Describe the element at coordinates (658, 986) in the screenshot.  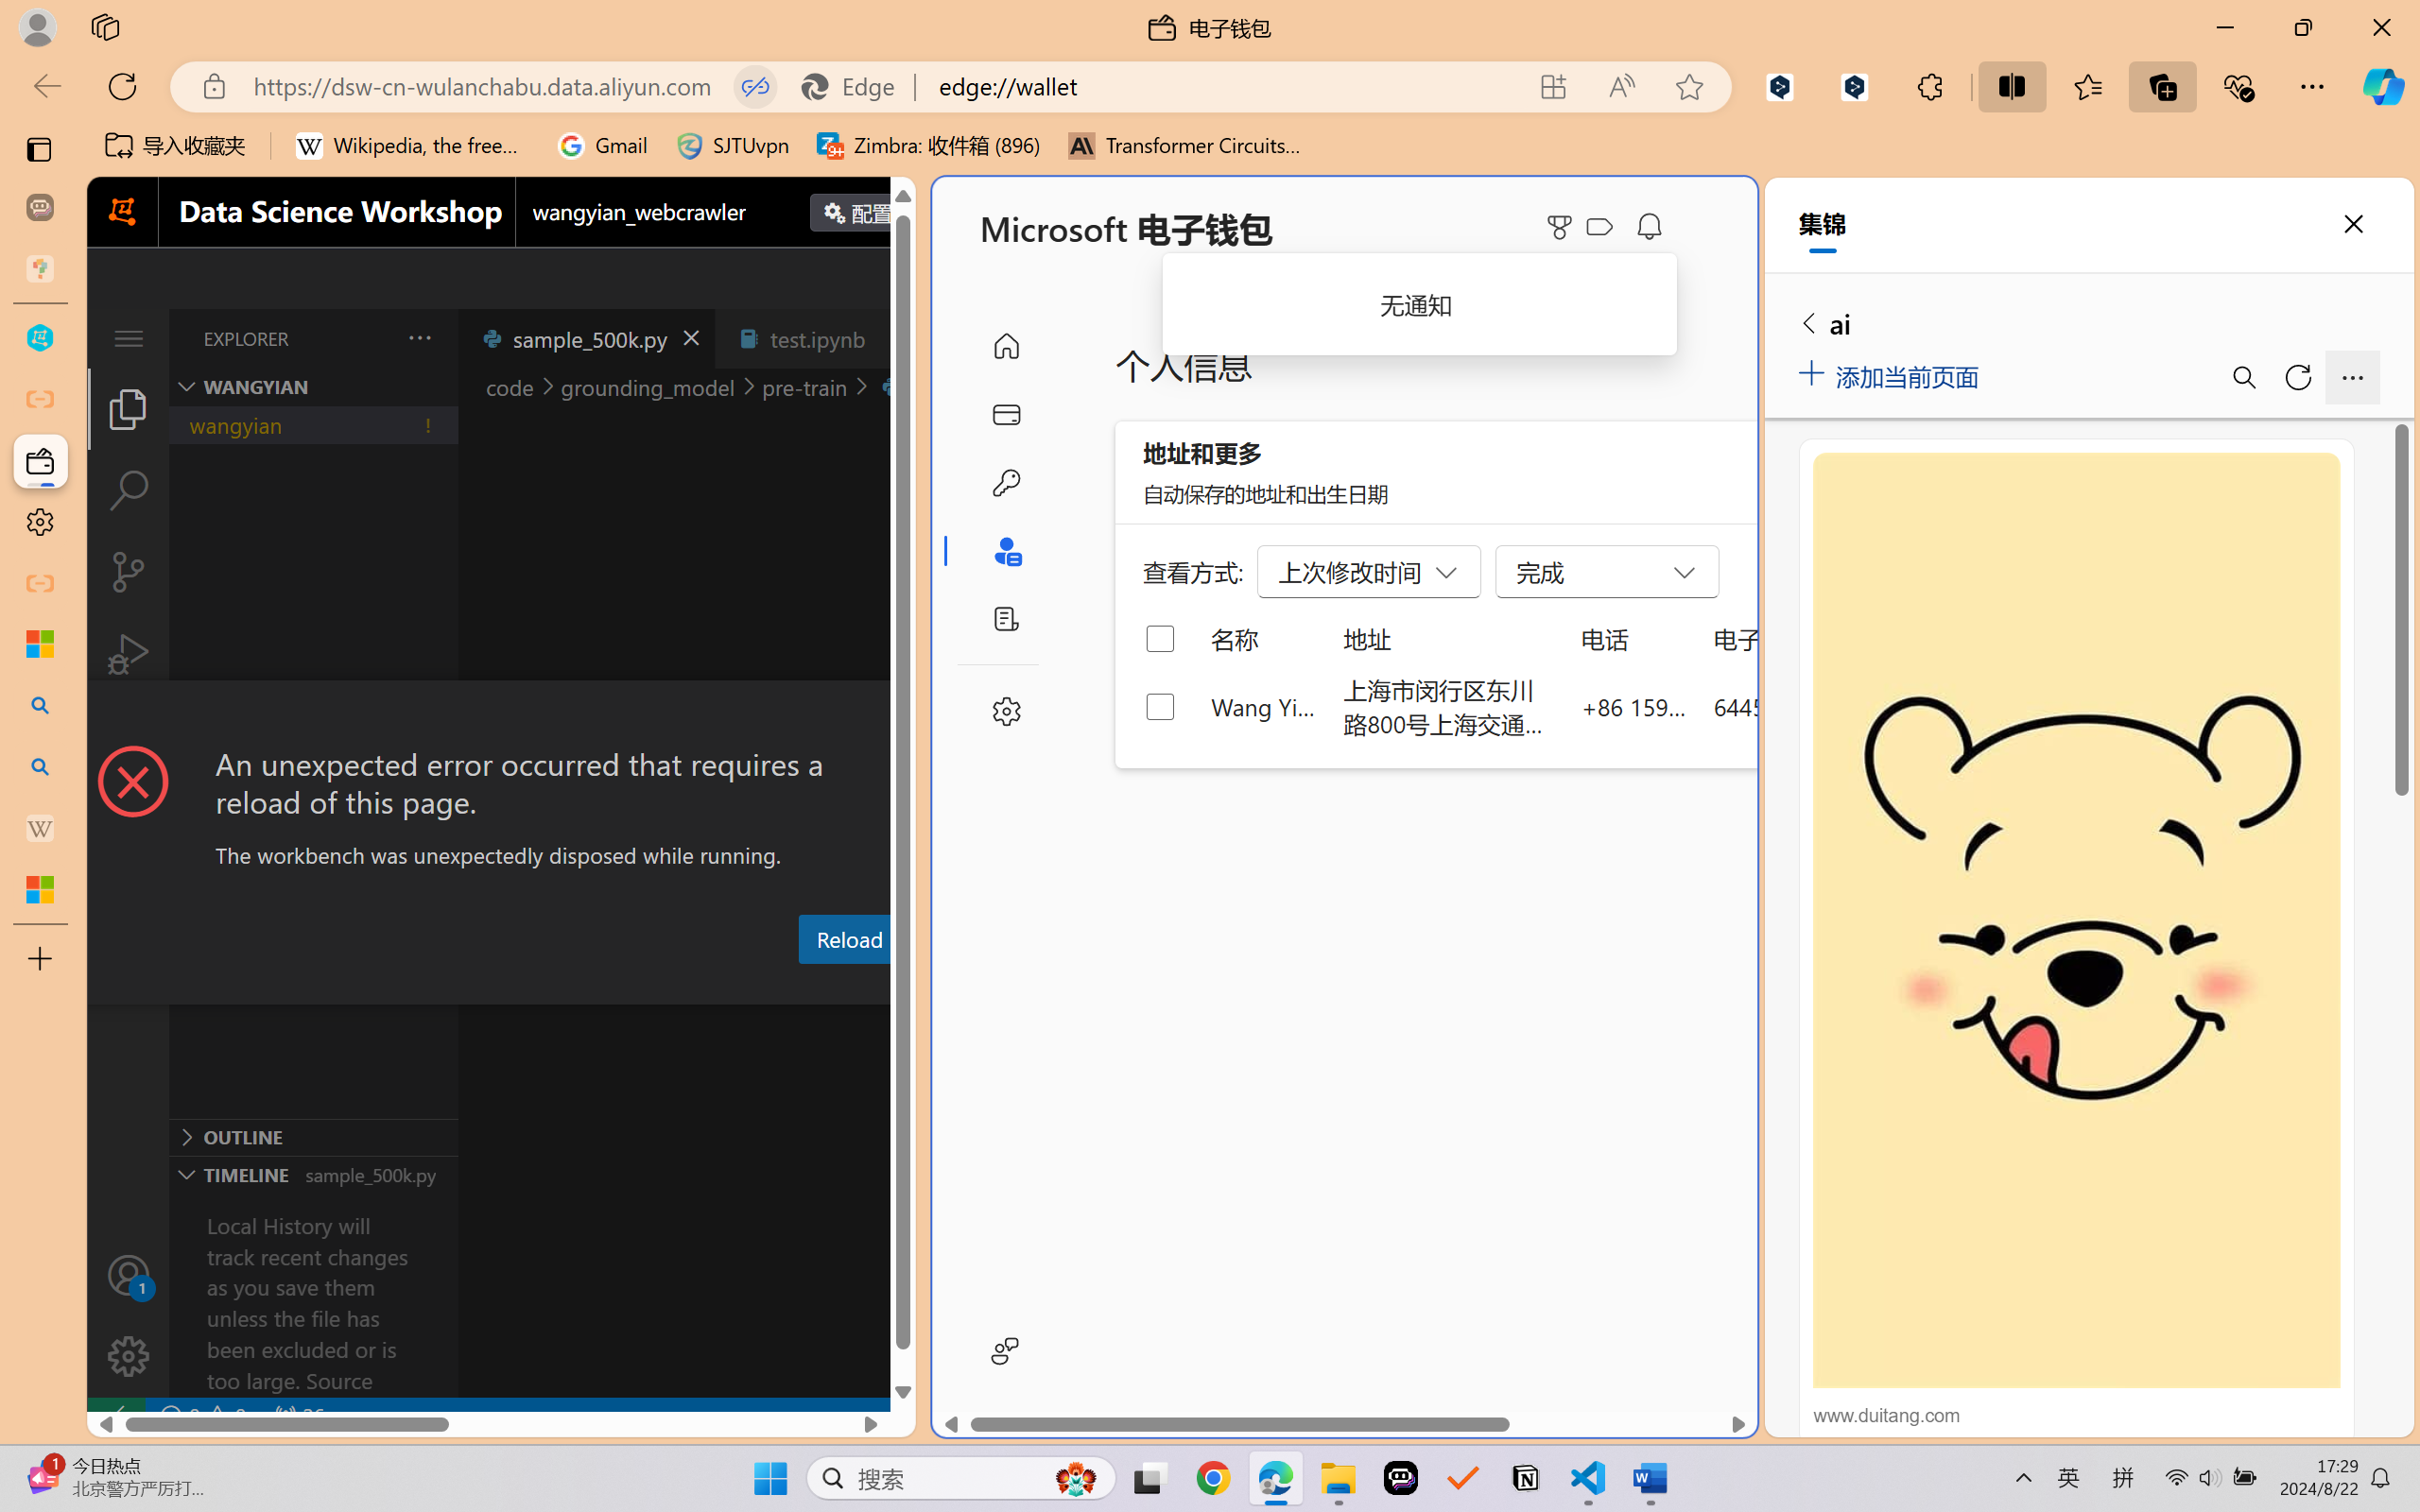
I see `Output (Ctrl+Shift+U)` at that location.